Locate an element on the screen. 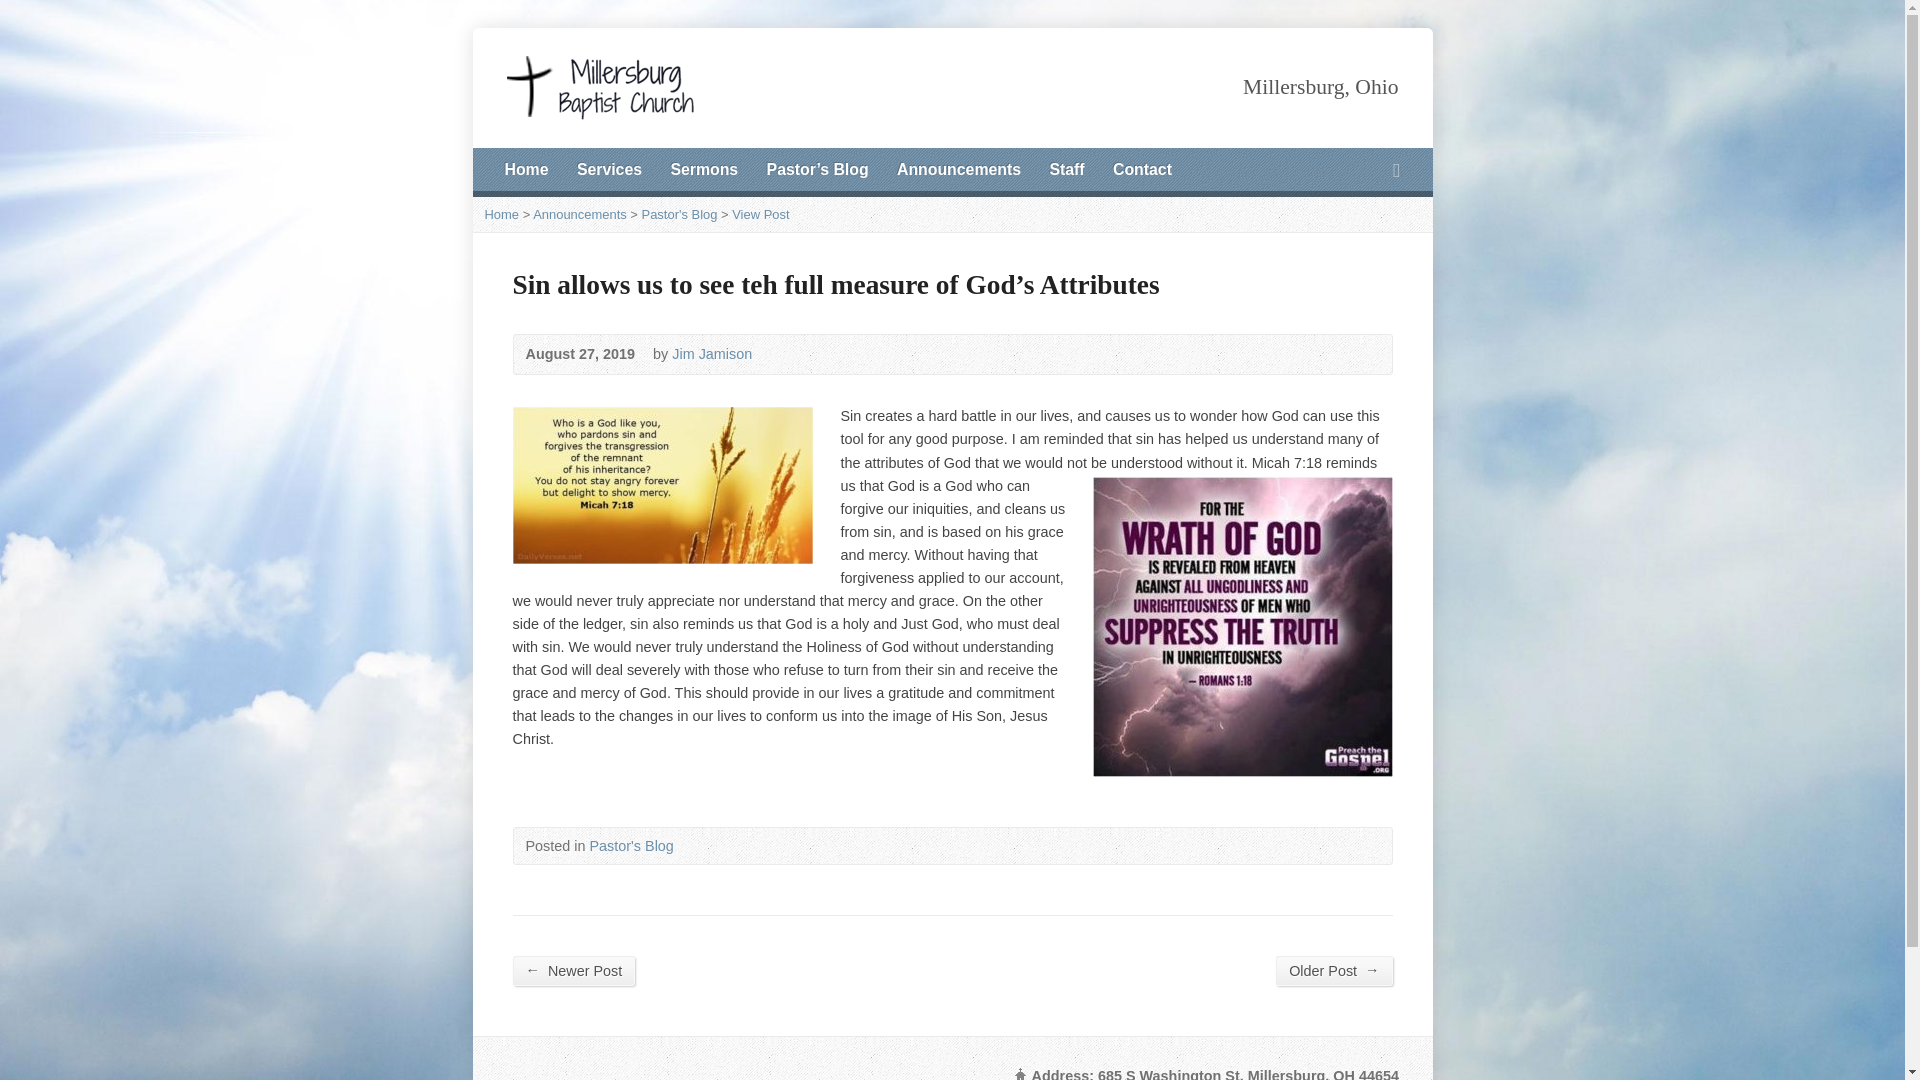 The height and width of the screenshot is (1080, 1920). Sermons is located at coordinates (704, 170).